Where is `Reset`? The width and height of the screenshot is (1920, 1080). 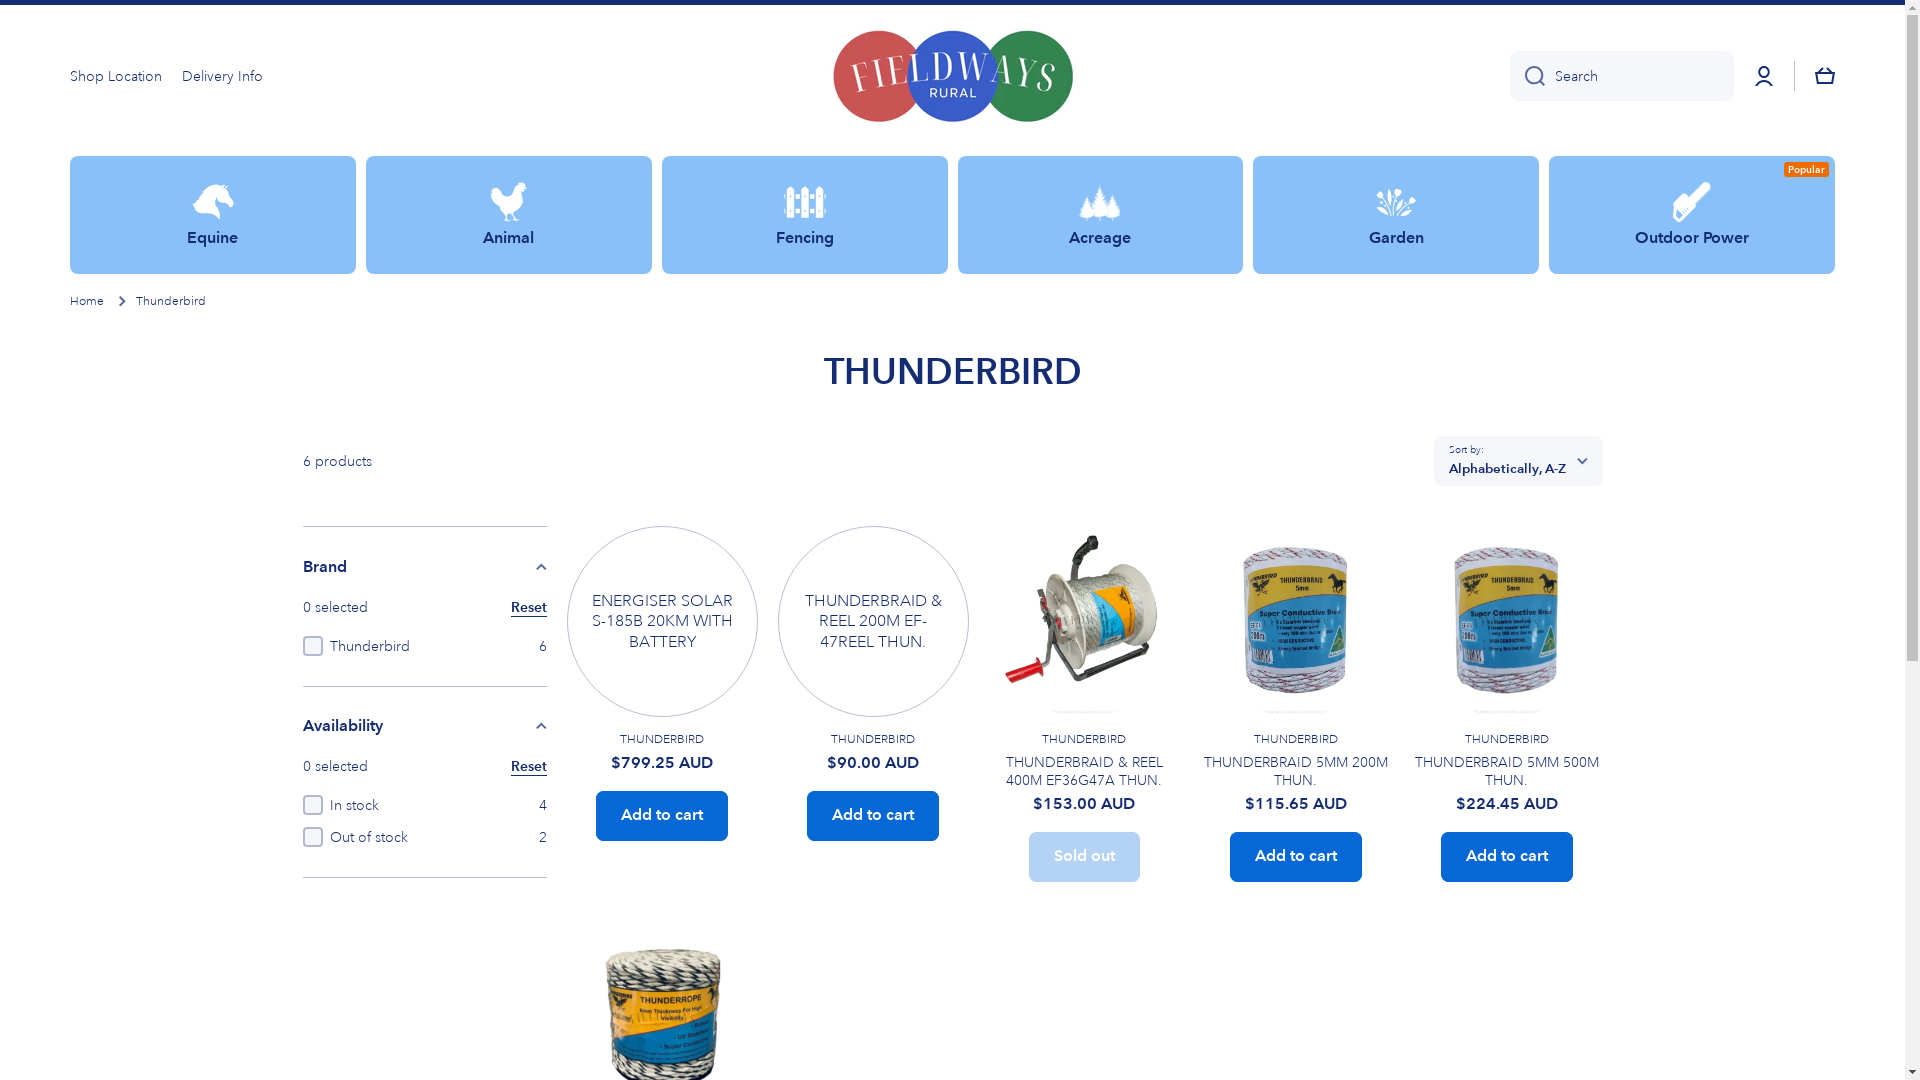 Reset is located at coordinates (528, 766).